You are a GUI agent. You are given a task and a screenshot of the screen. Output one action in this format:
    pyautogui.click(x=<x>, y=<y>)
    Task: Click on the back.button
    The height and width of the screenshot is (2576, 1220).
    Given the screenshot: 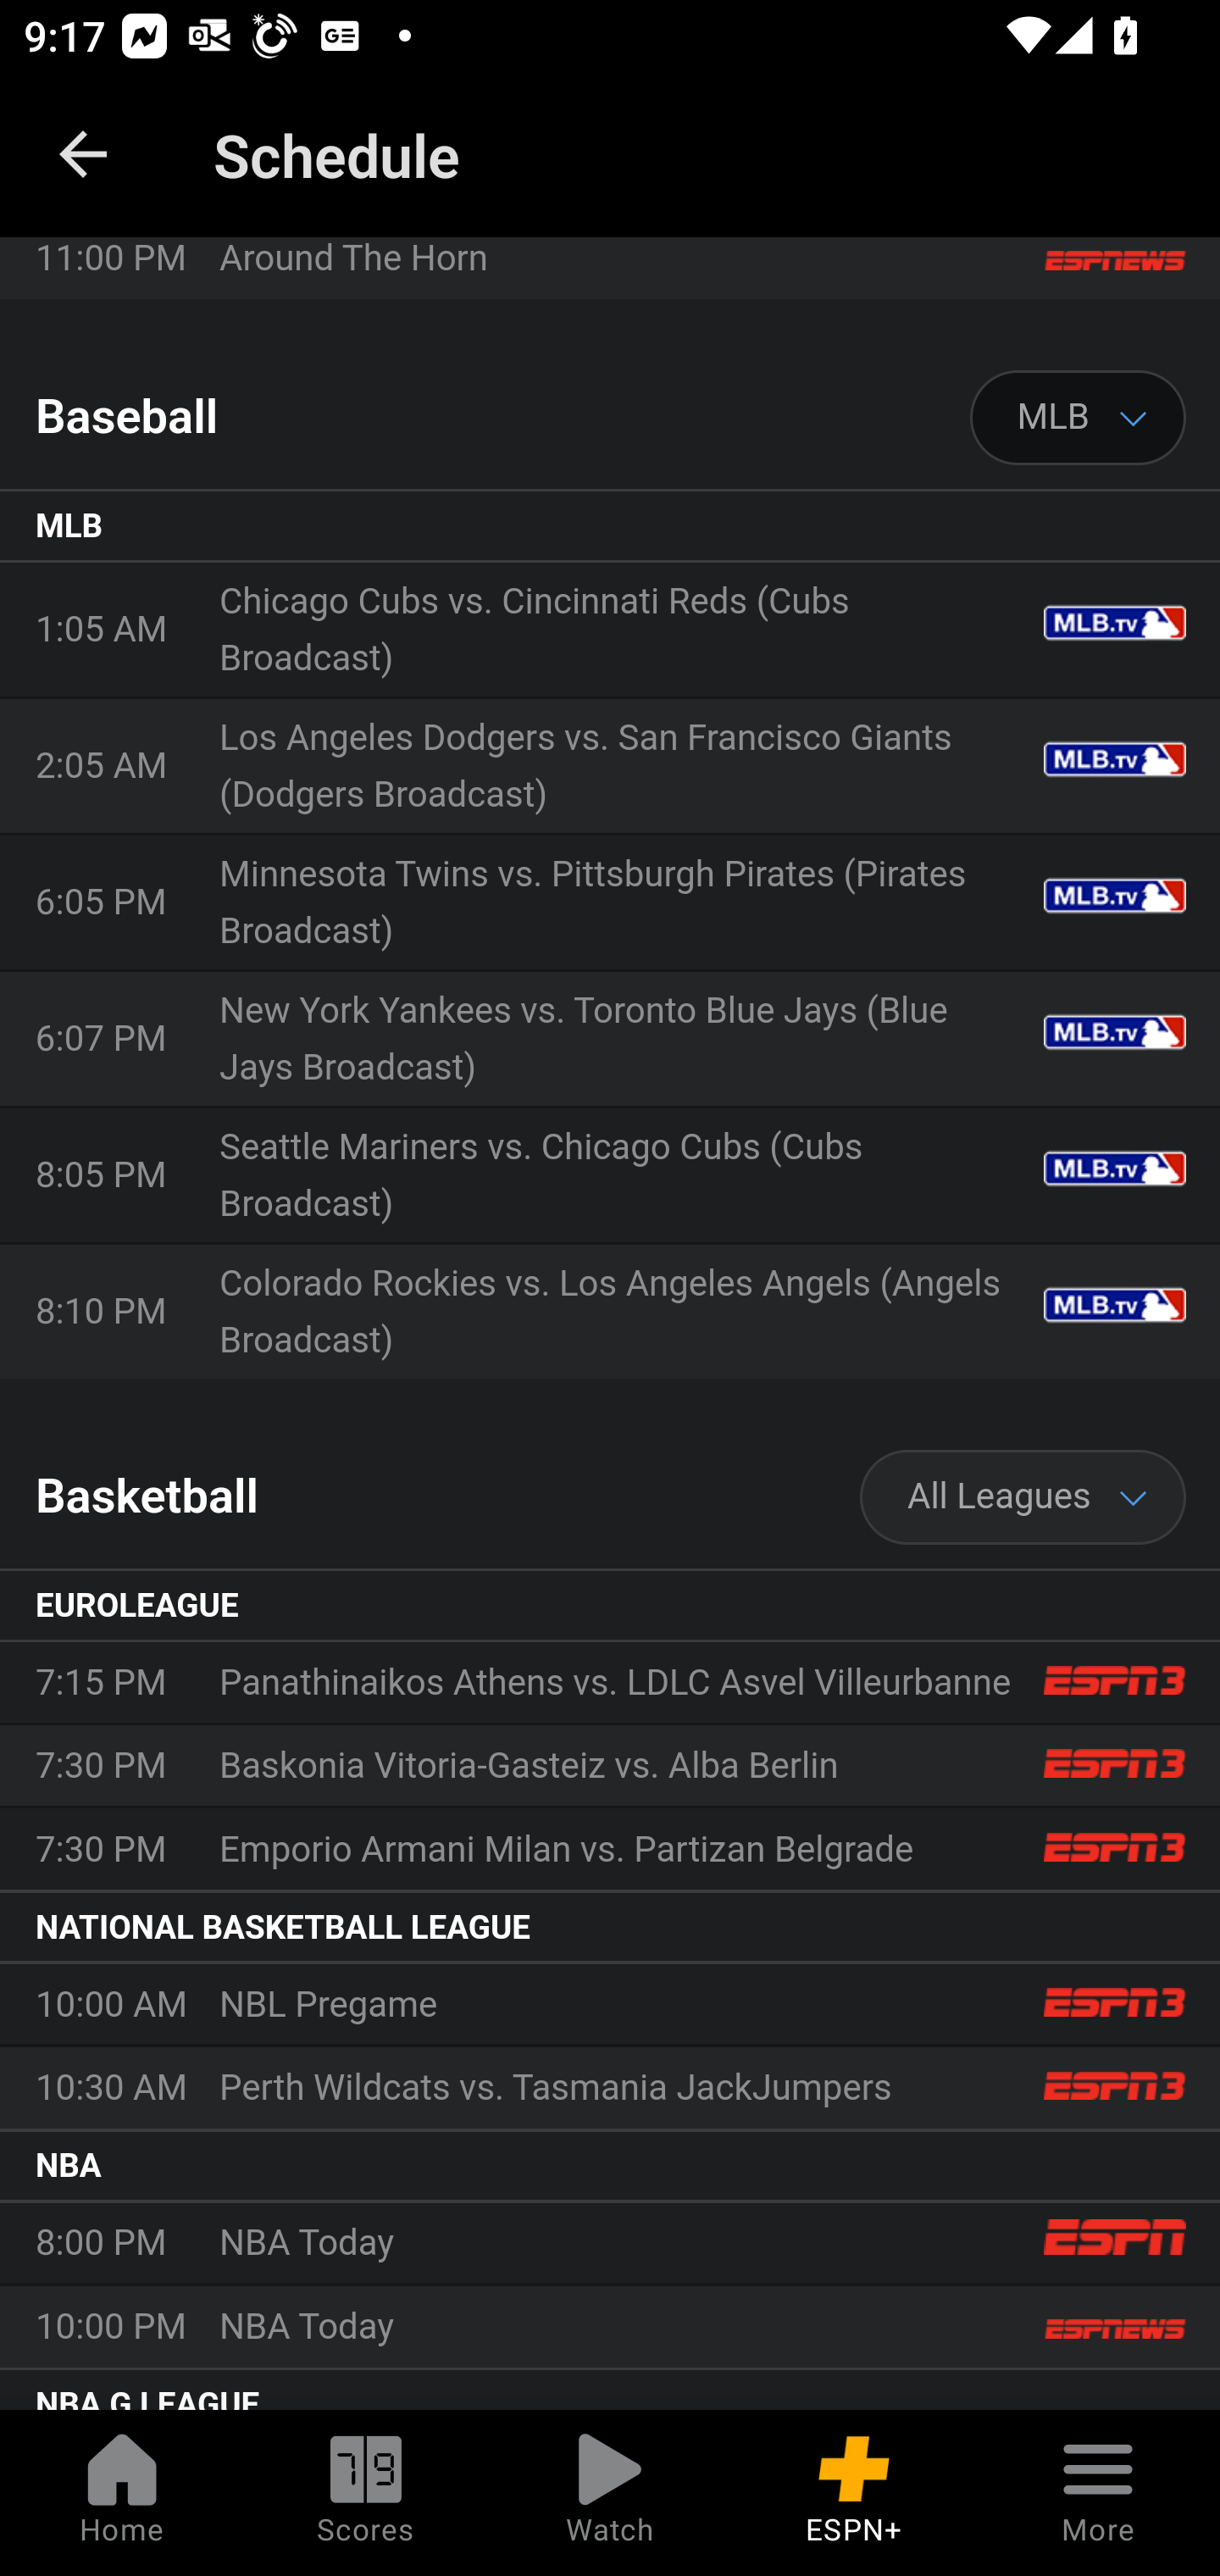 What is the action you would take?
    pyautogui.click(x=83, y=154)
    